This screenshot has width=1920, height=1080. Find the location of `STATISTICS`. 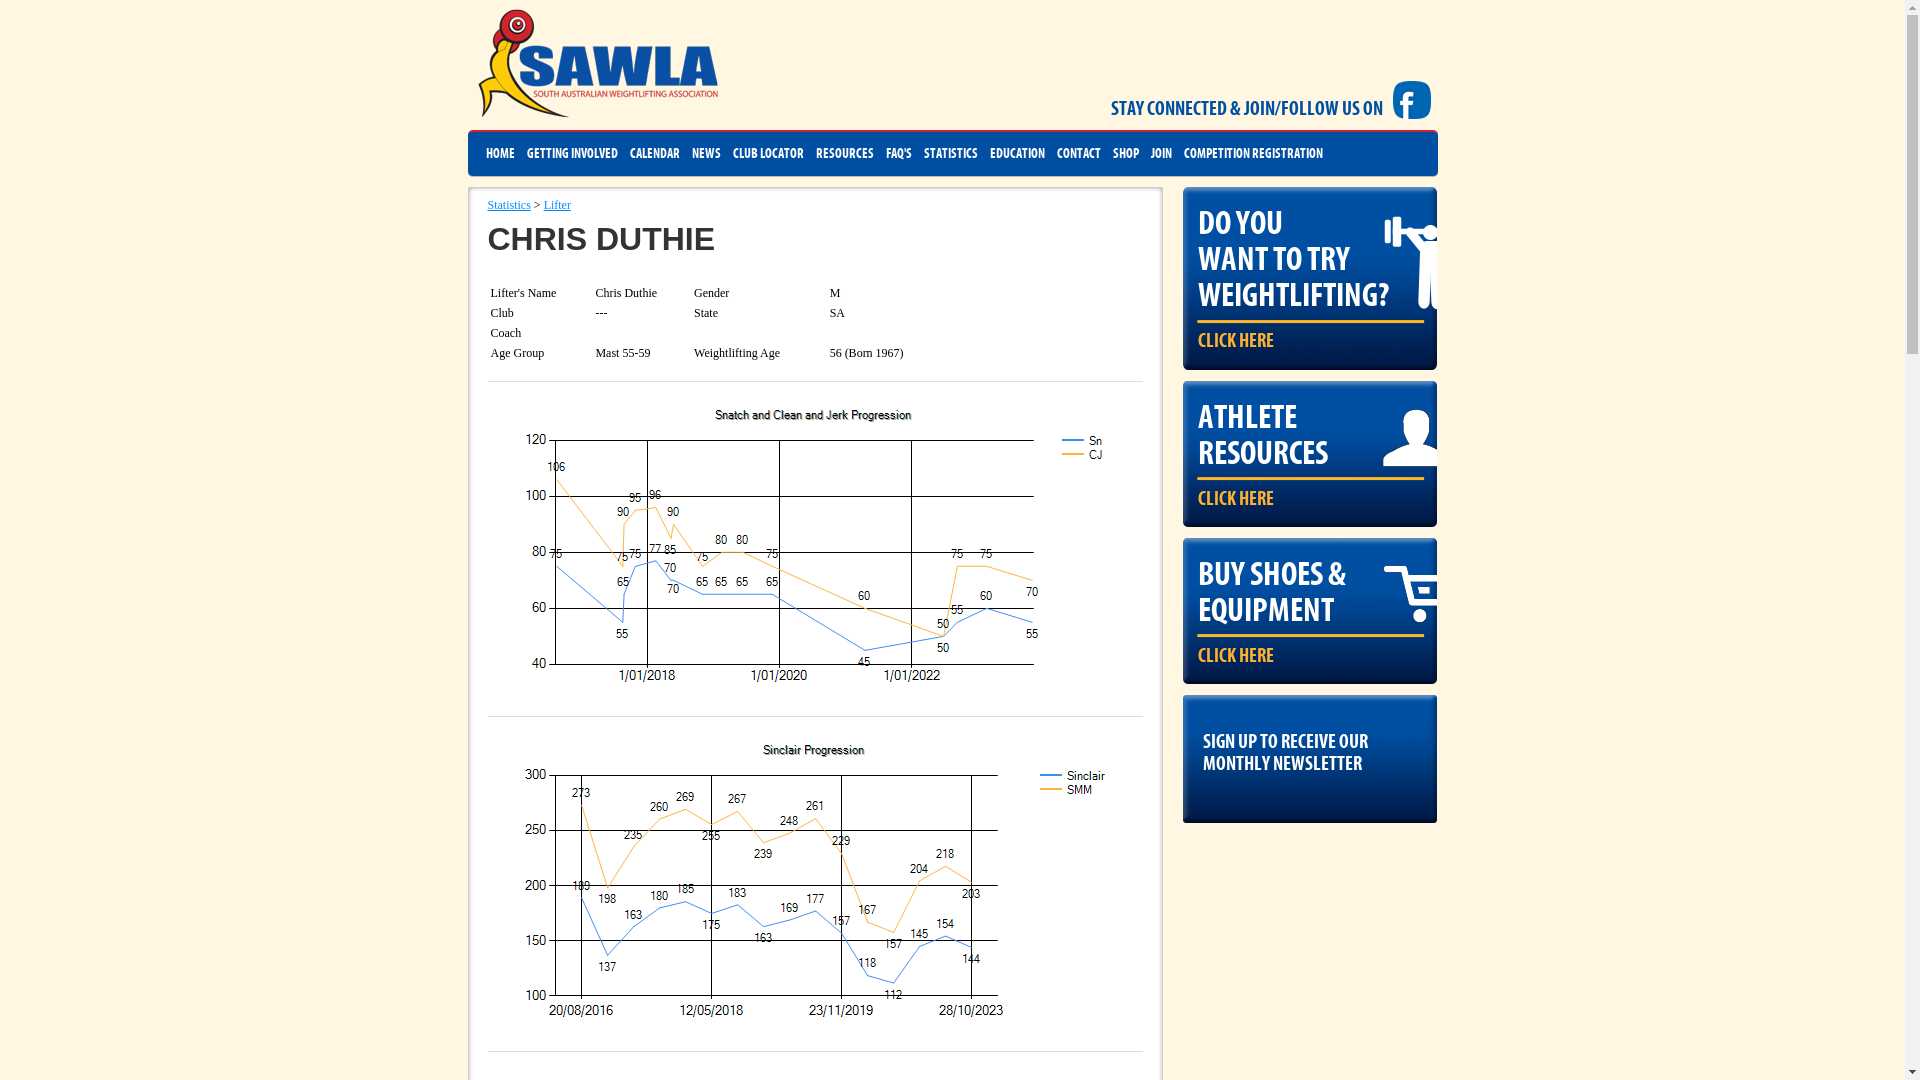

STATISTICS is located at coordinates (951, 154).